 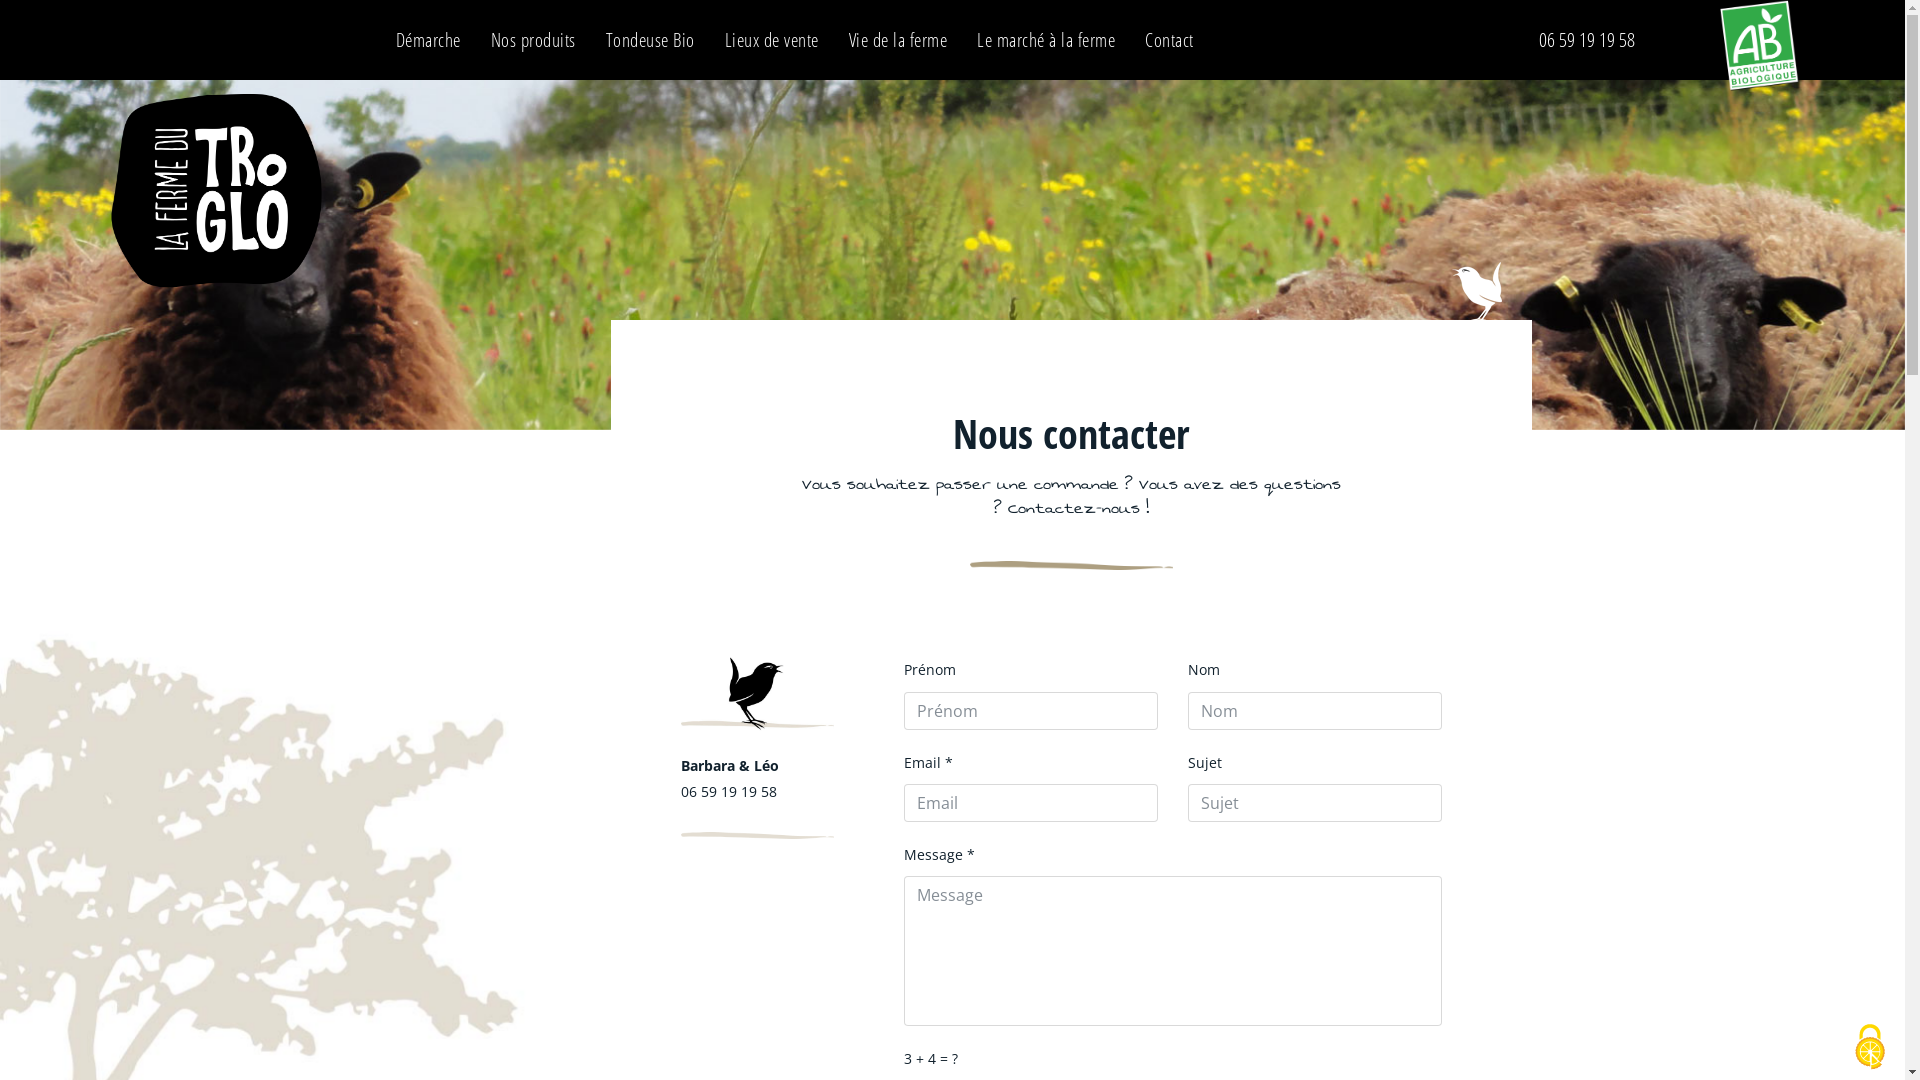 I want to click on Nos produits, so click(x=534, y=40).